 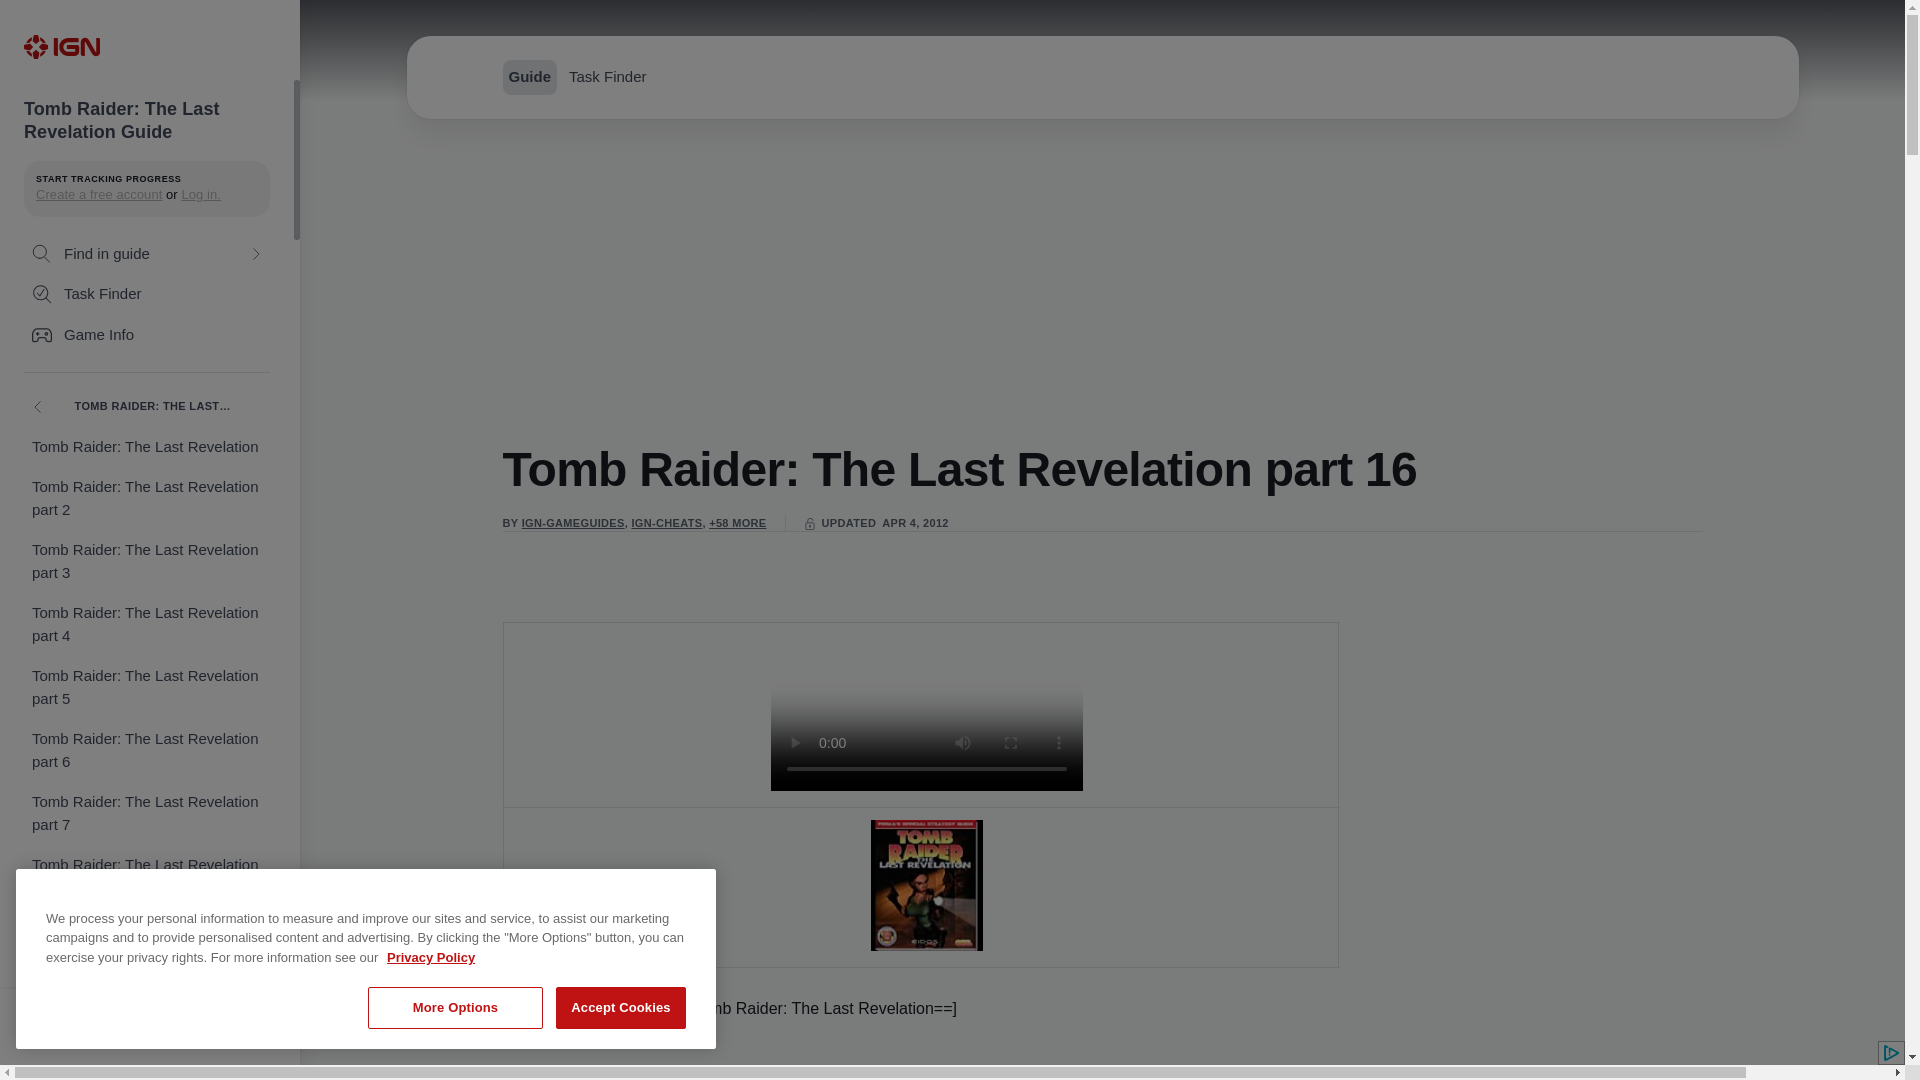 I want to click on Tomb Raider: The Last Revelation part 11, so click(x=146, y=1057).